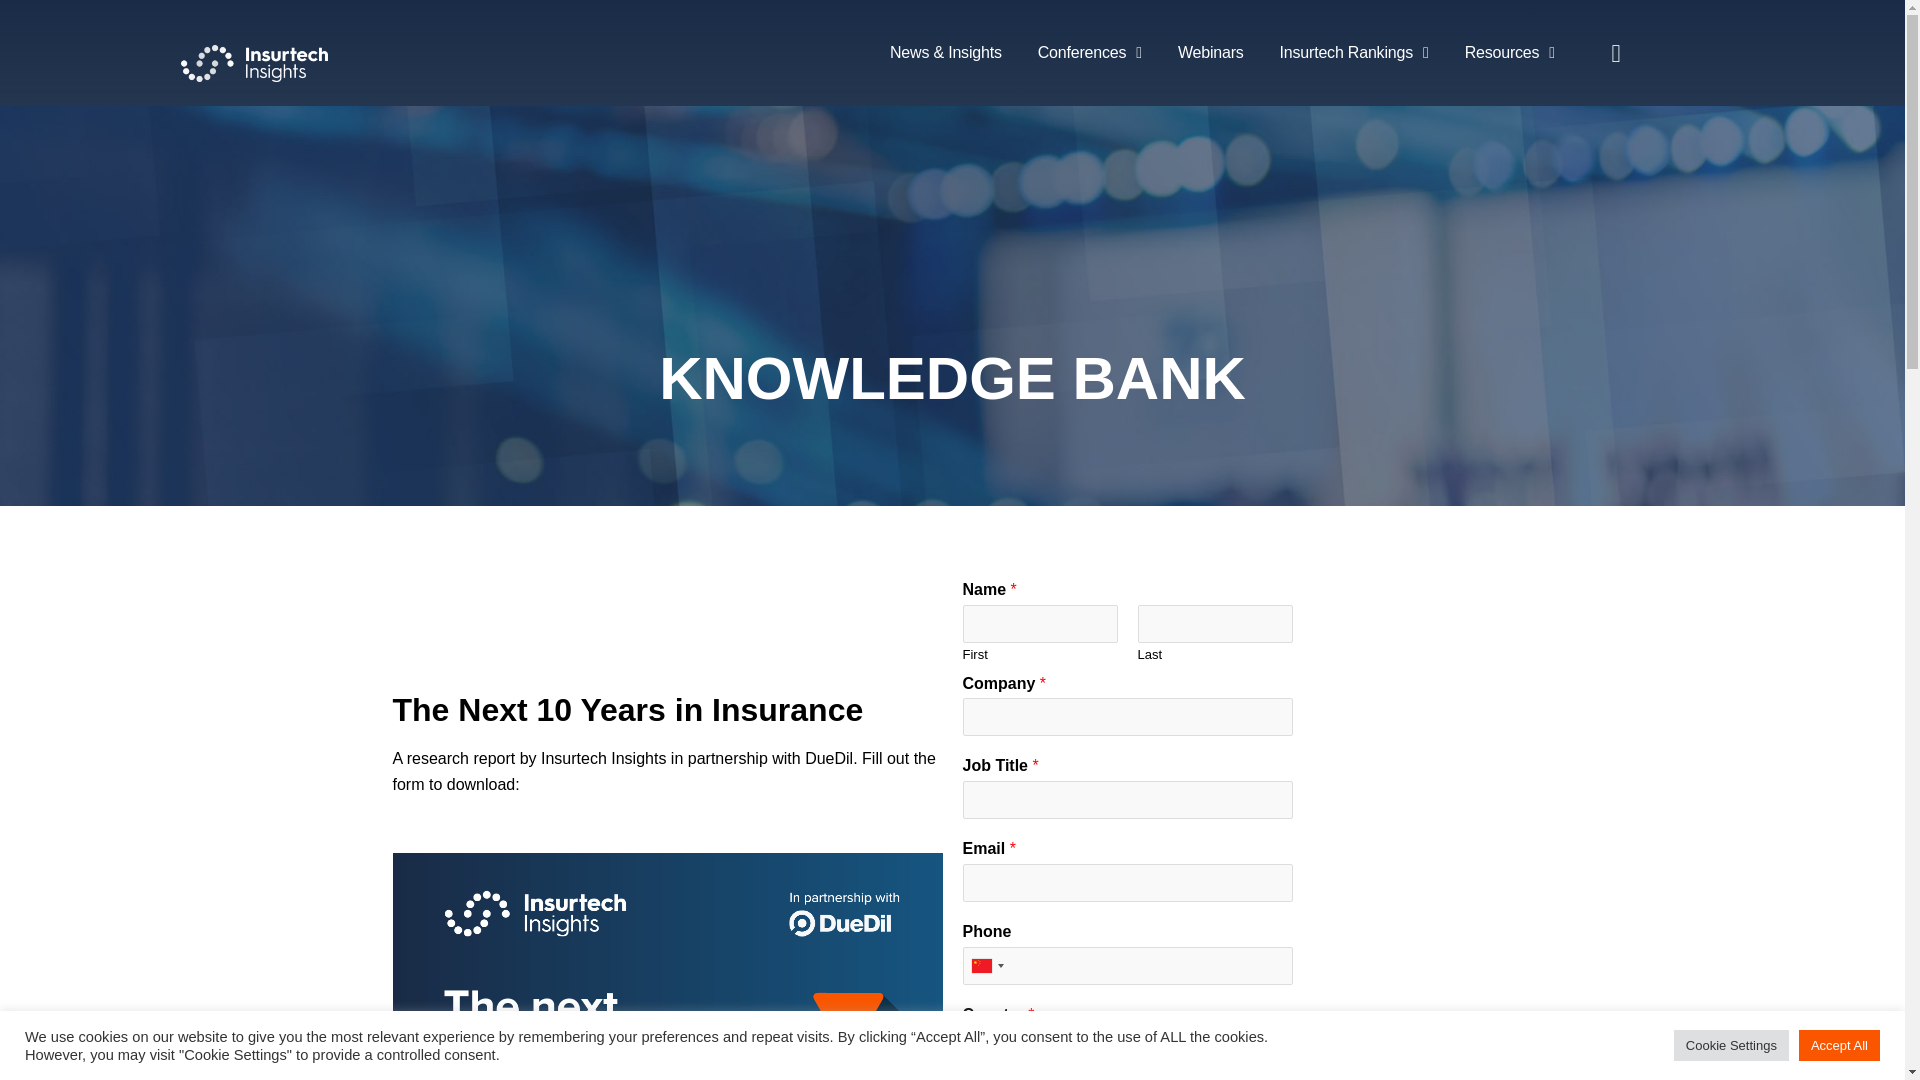  Describe the element at coordinates (1089, 52) in the screenshot. I see `Conferences` at that location.